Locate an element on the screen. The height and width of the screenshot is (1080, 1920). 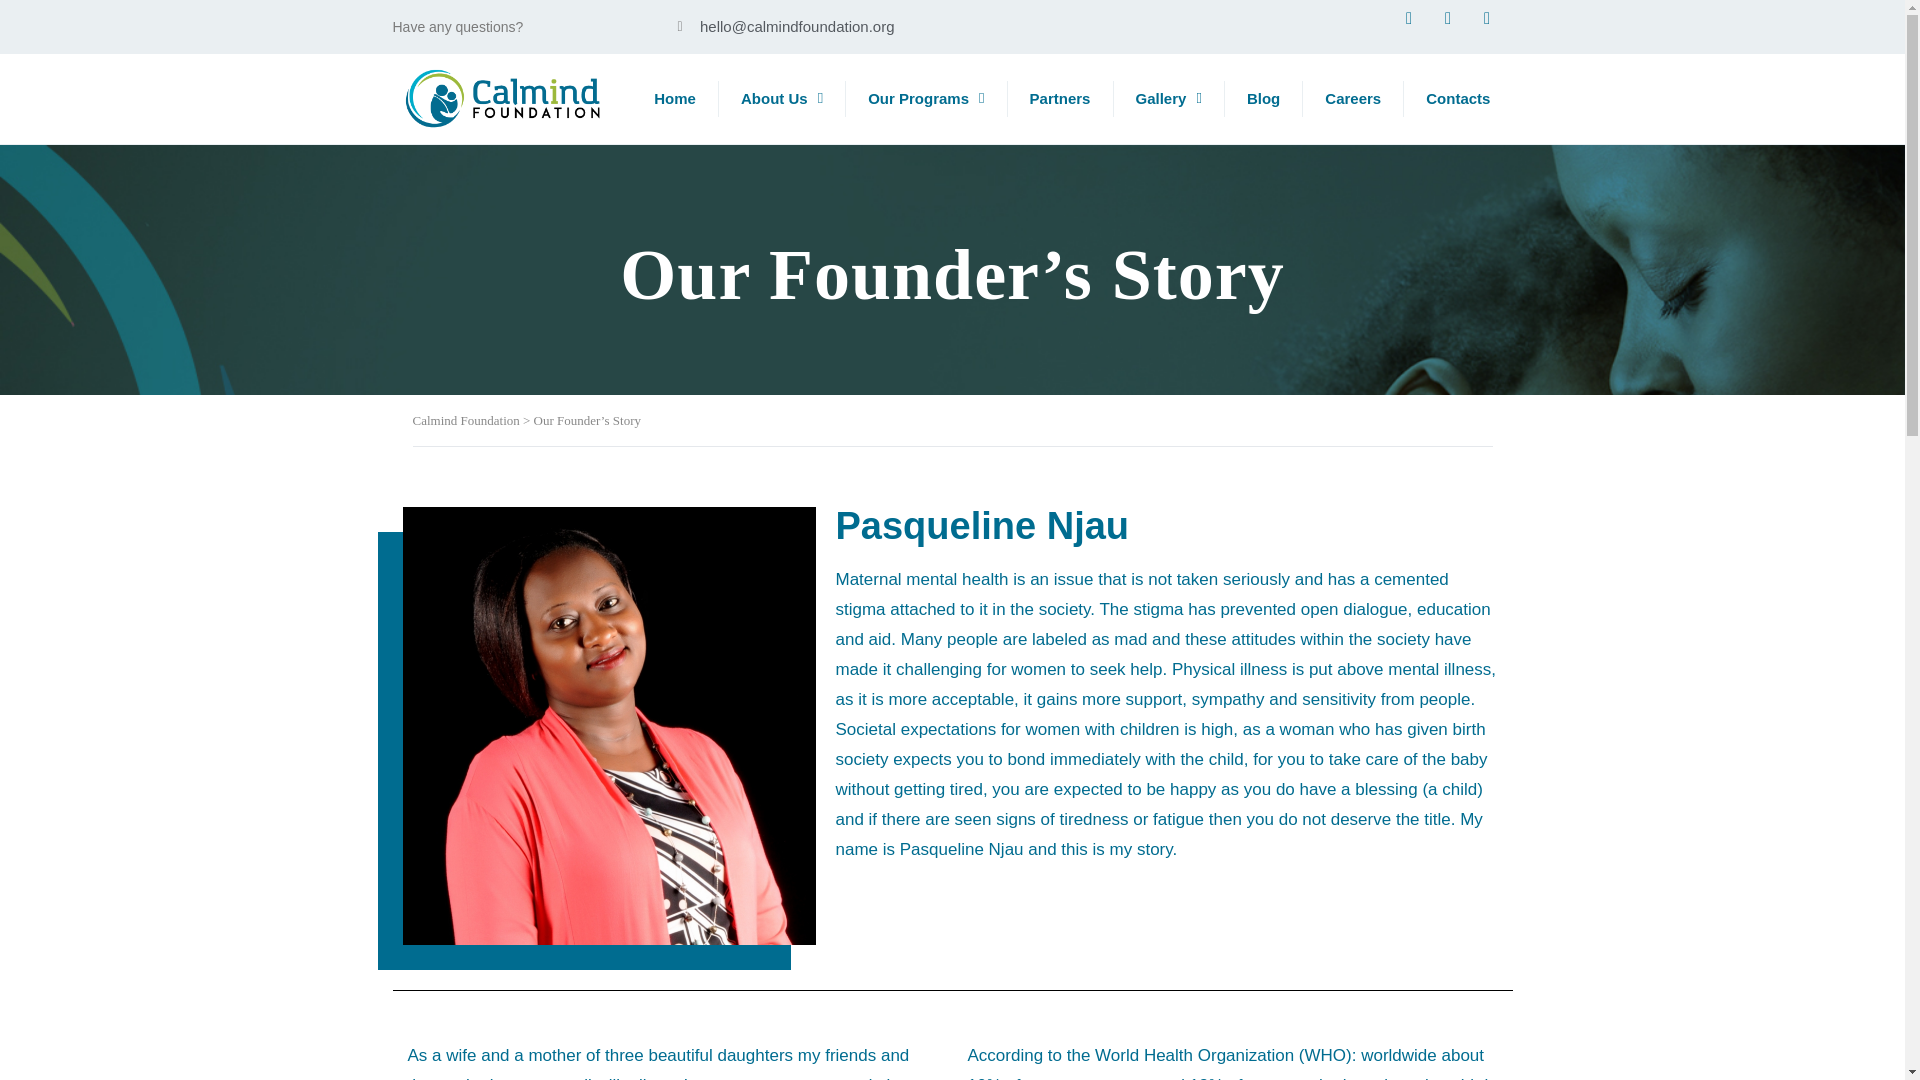
Blog is located at coordinates (1262, 99).